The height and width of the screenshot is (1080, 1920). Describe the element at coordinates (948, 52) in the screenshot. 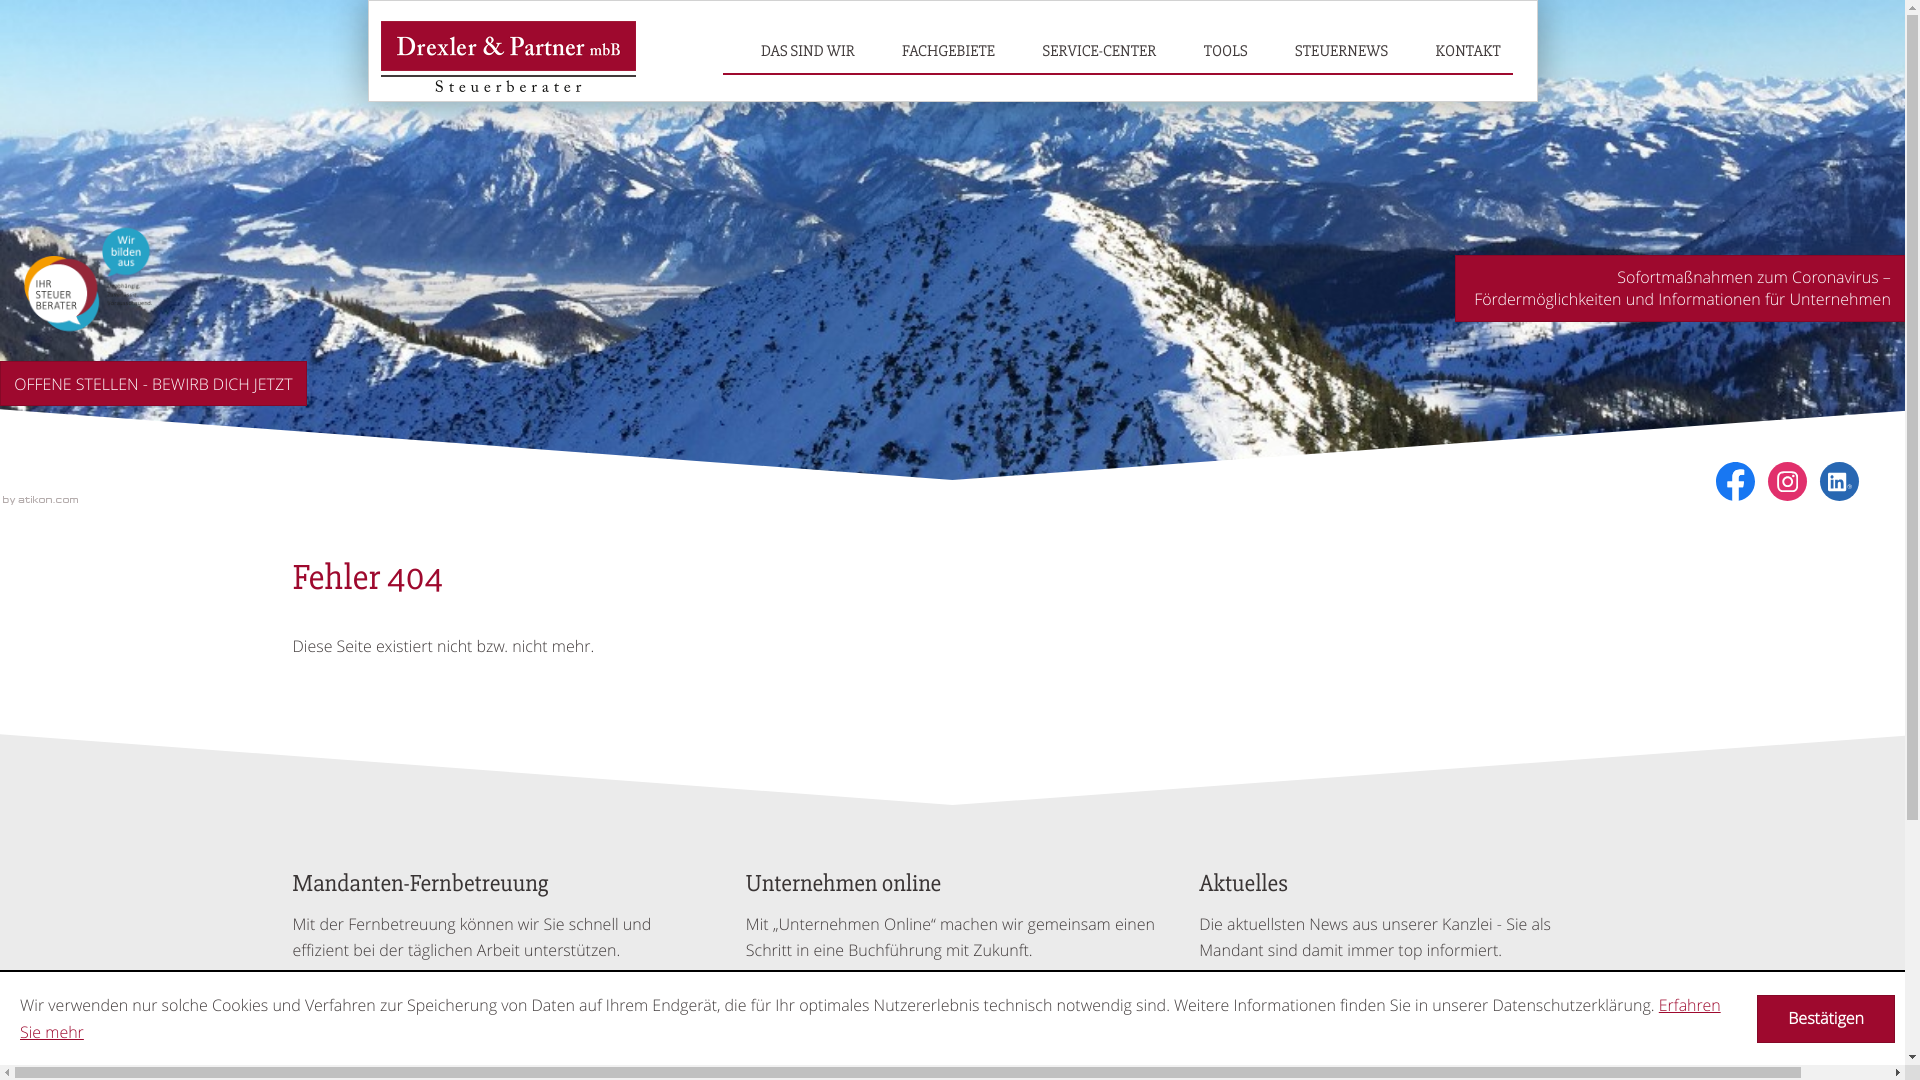

I see `FACHGEBIETE` at that location.